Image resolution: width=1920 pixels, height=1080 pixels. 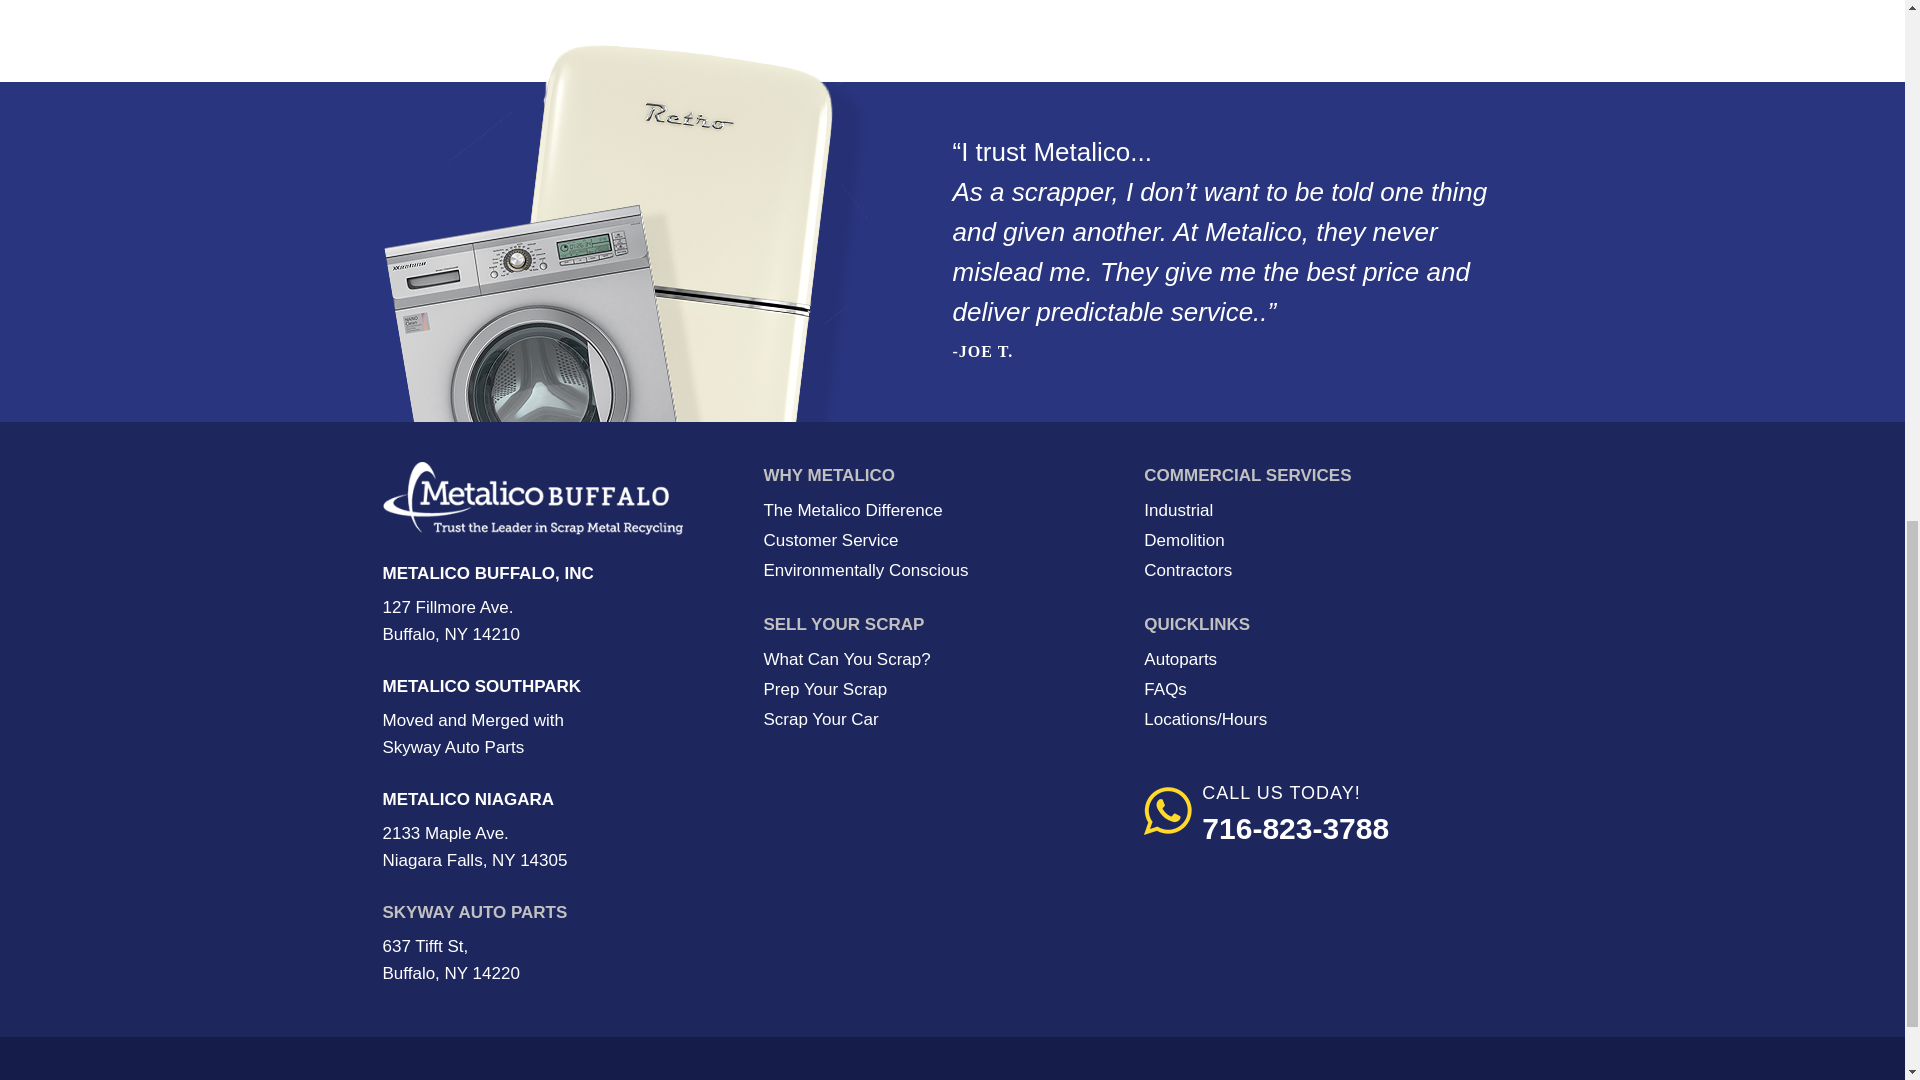 I want to click on Prep Your Scrap, so click(x=824, y=689).